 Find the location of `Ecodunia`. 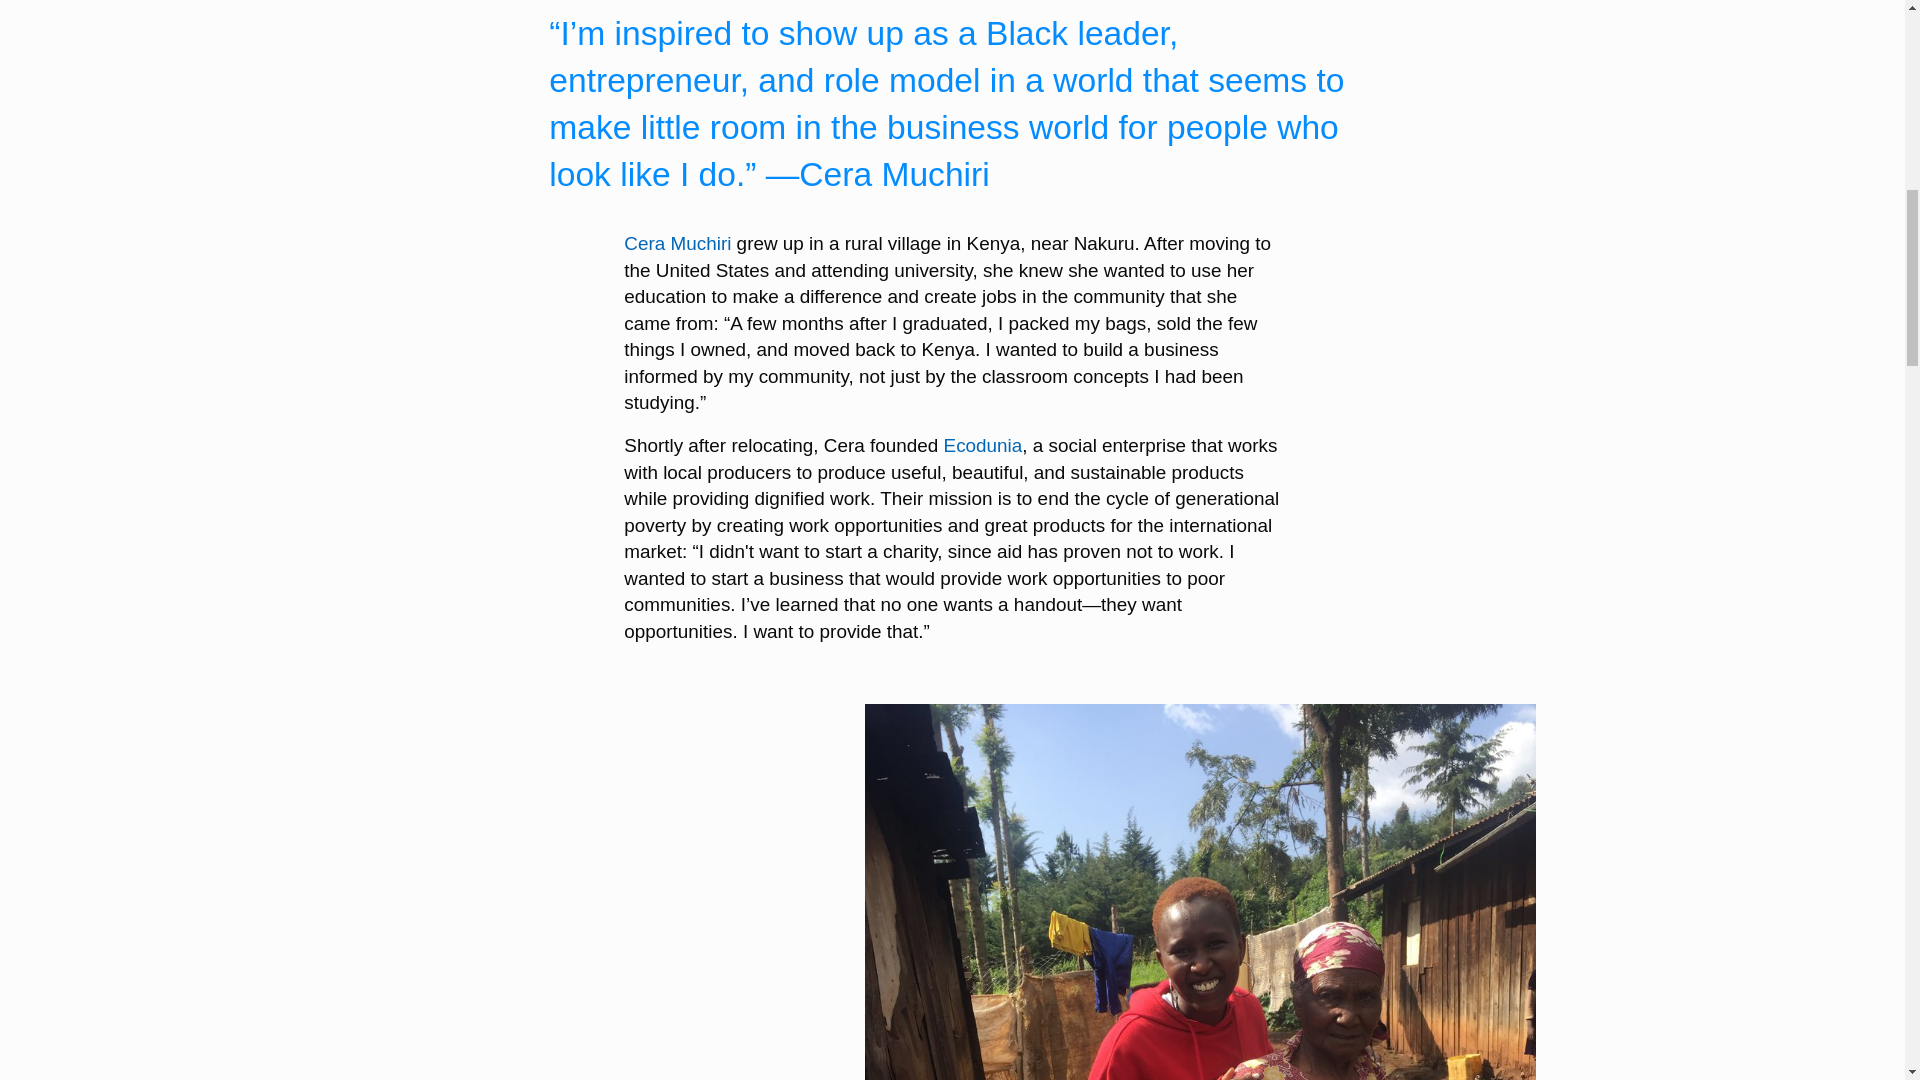

Ecodunia is located at coordinates (984, 445).